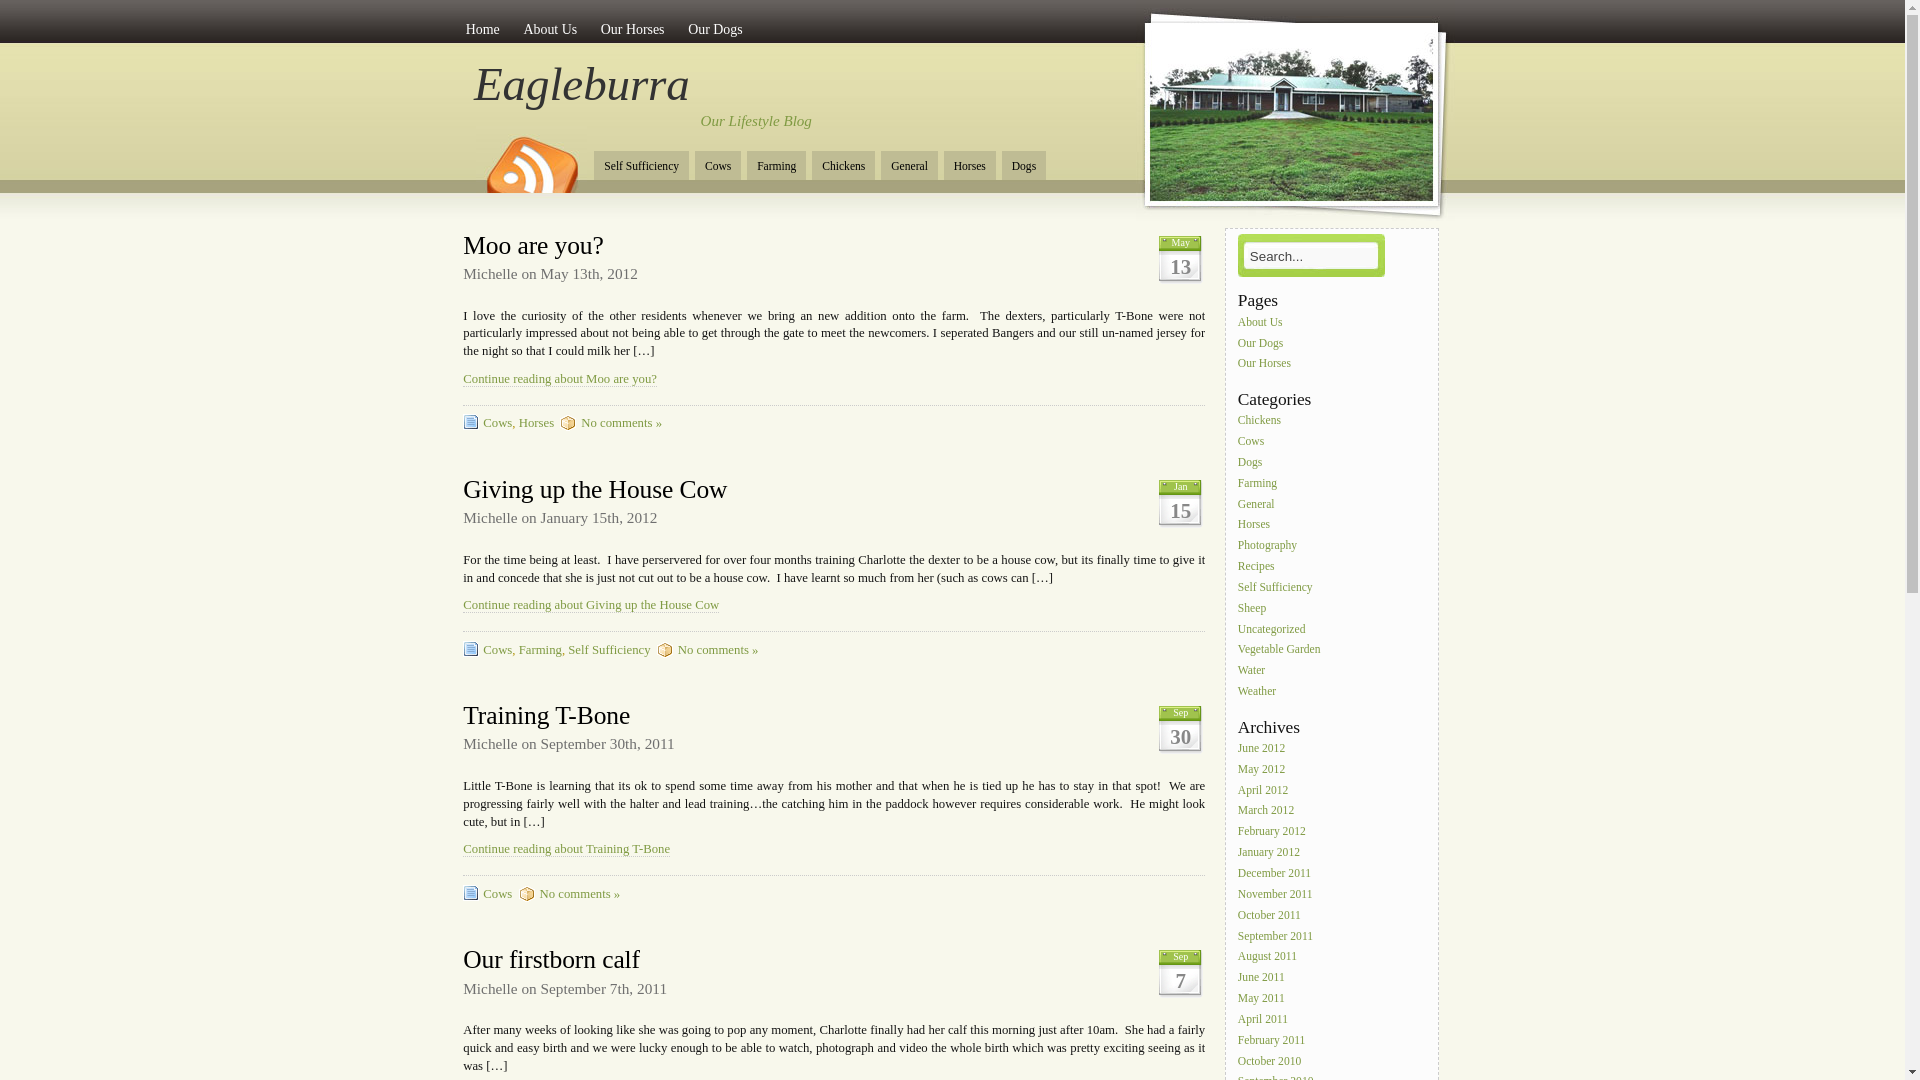 The height and width of the screenshot is (1080, 1920). Describe the element at coordinates (1269, 546) in the screenshot. I see `Photography` at that location.